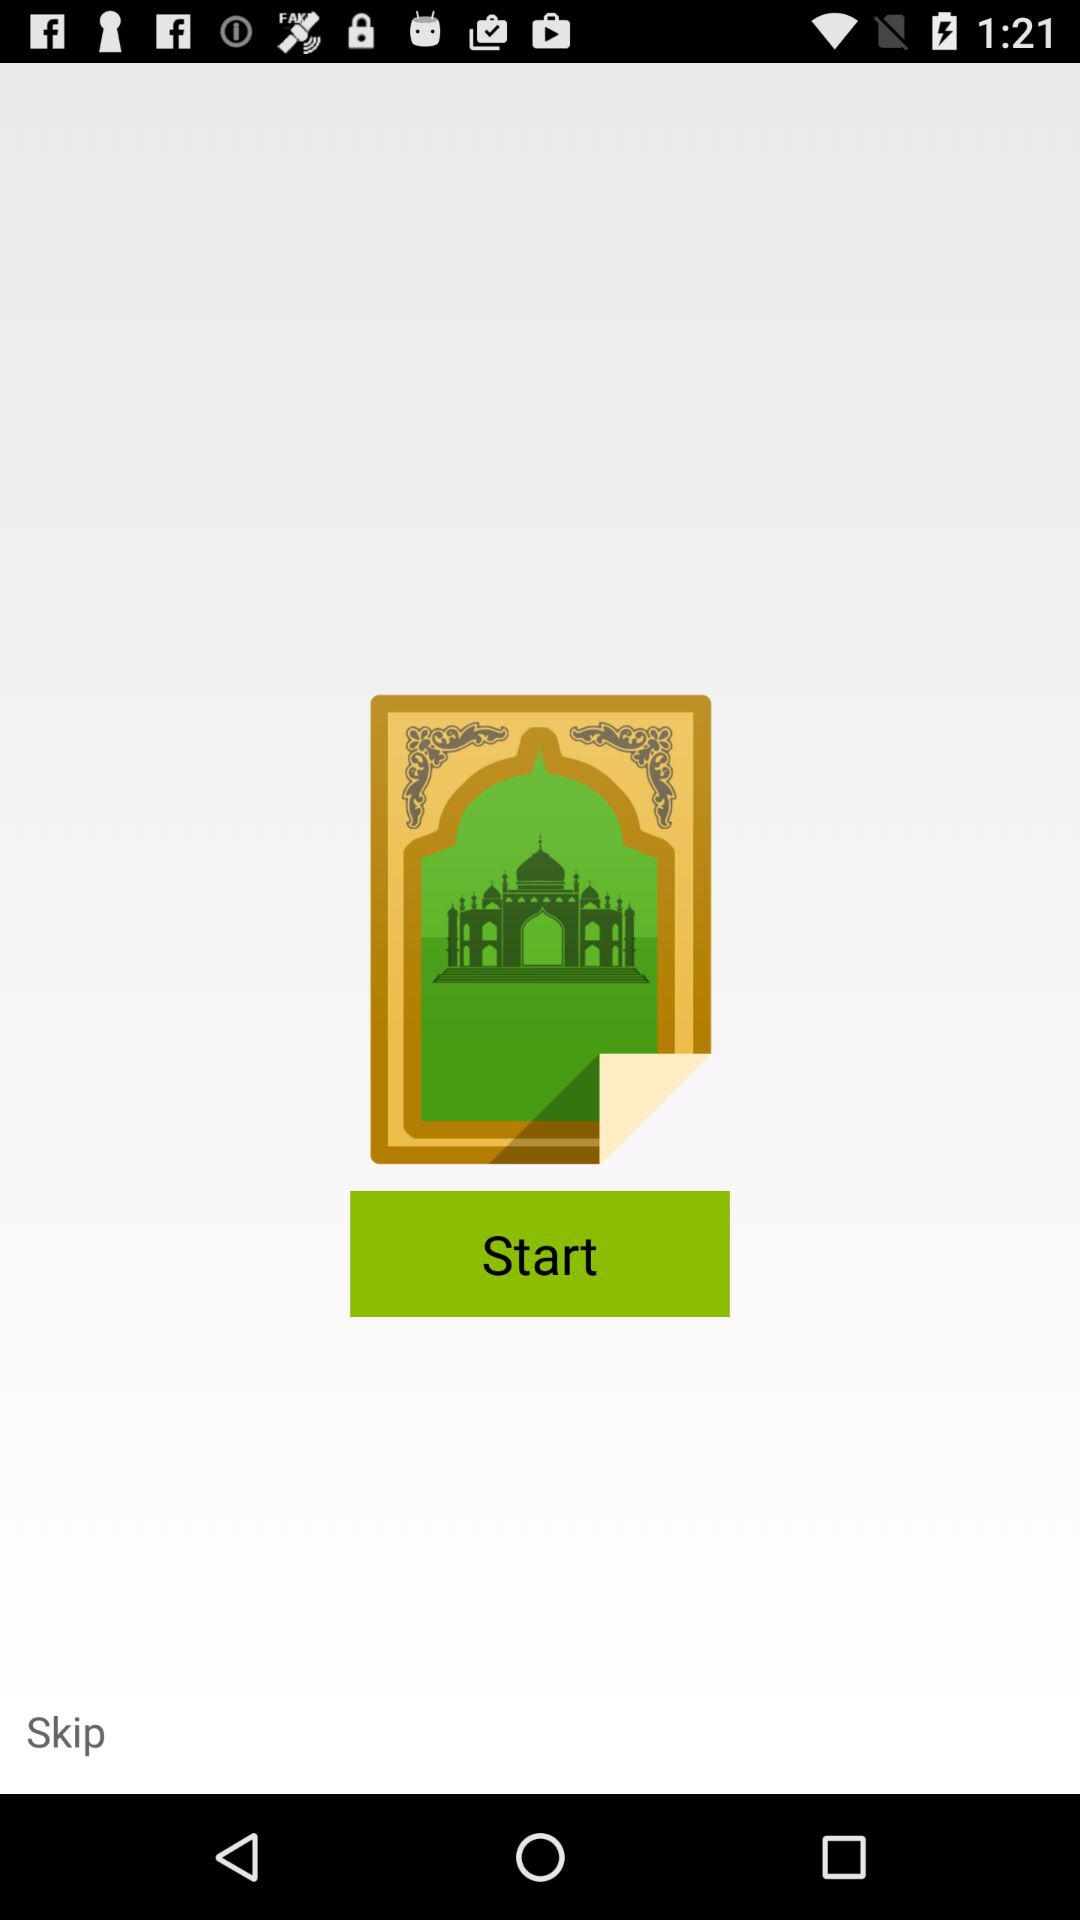 This screenshot has height=1920, width=1080. What do you see at coordinates (66, 1730) in the screenshot?
I see `choose the icon at the bottom left corner` at bounding box center [66, 1730].